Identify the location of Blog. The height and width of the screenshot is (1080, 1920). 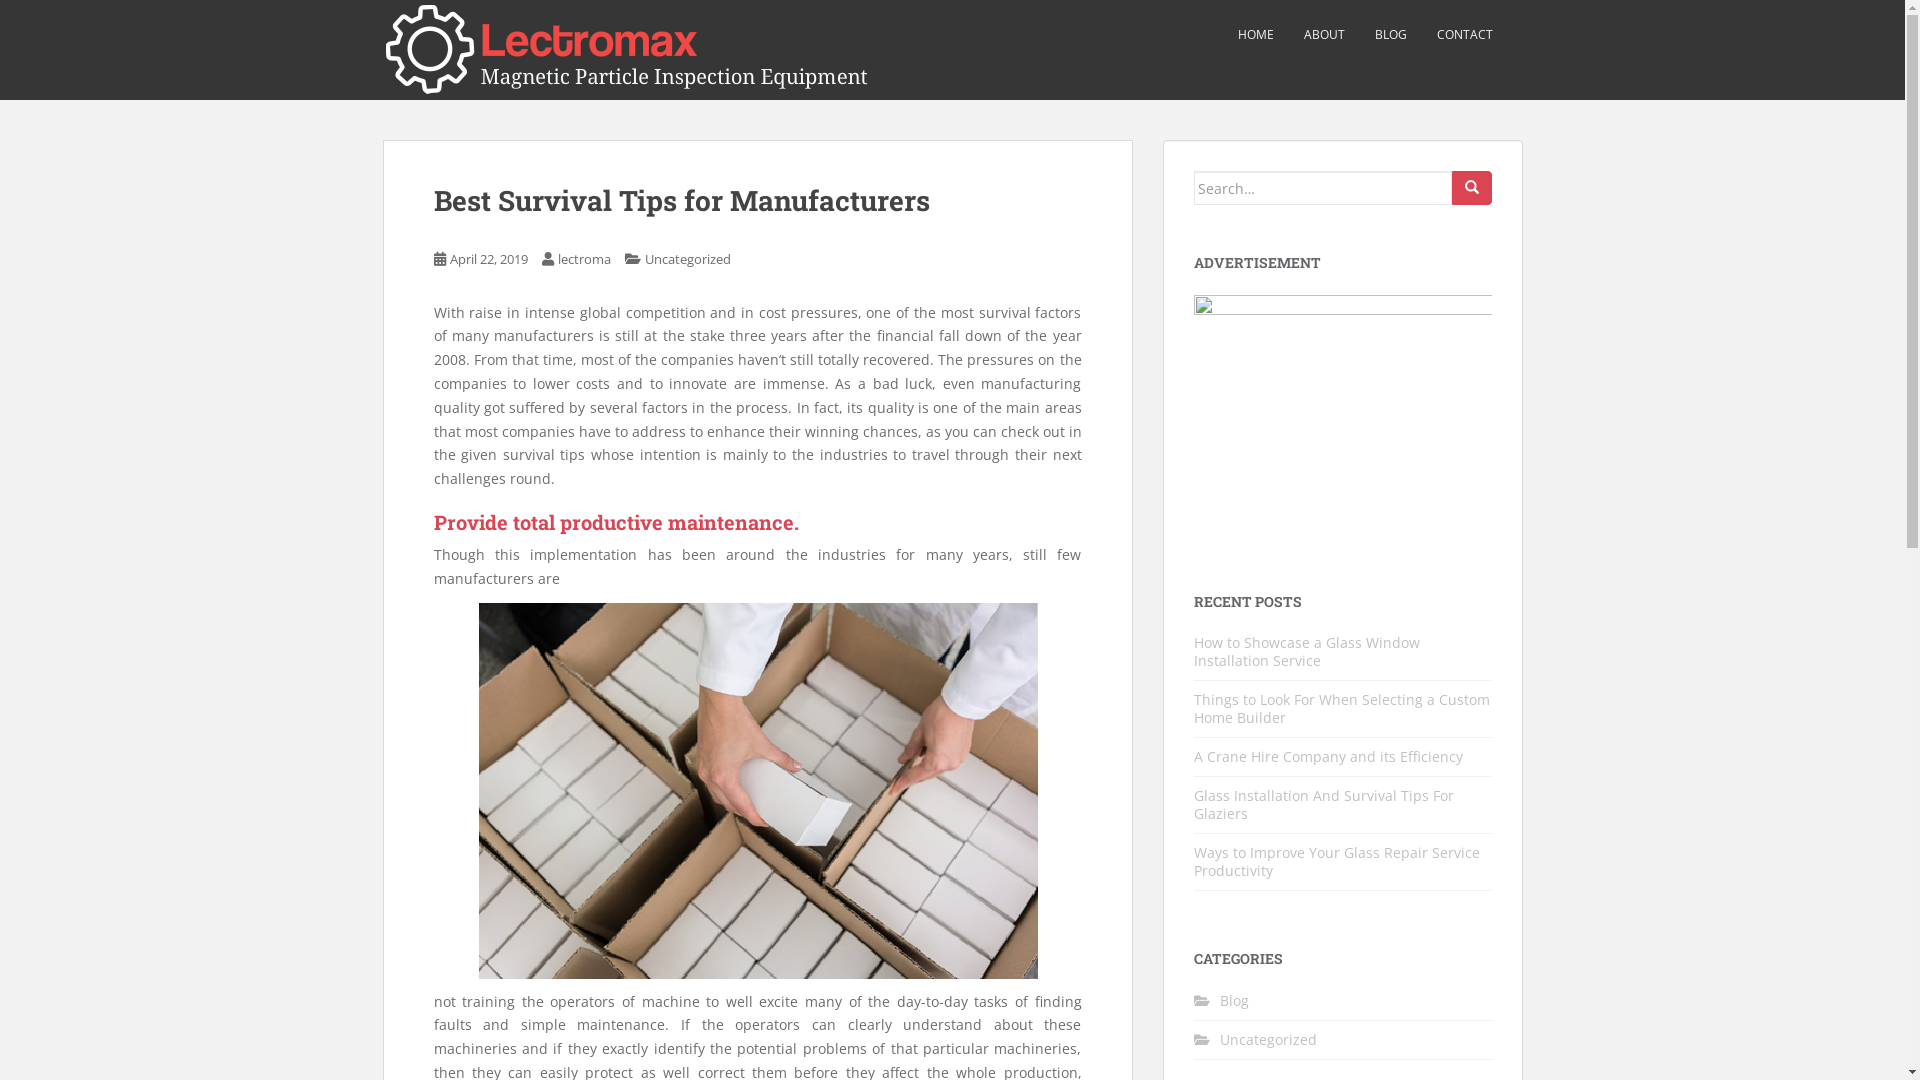
(1234, 1000).